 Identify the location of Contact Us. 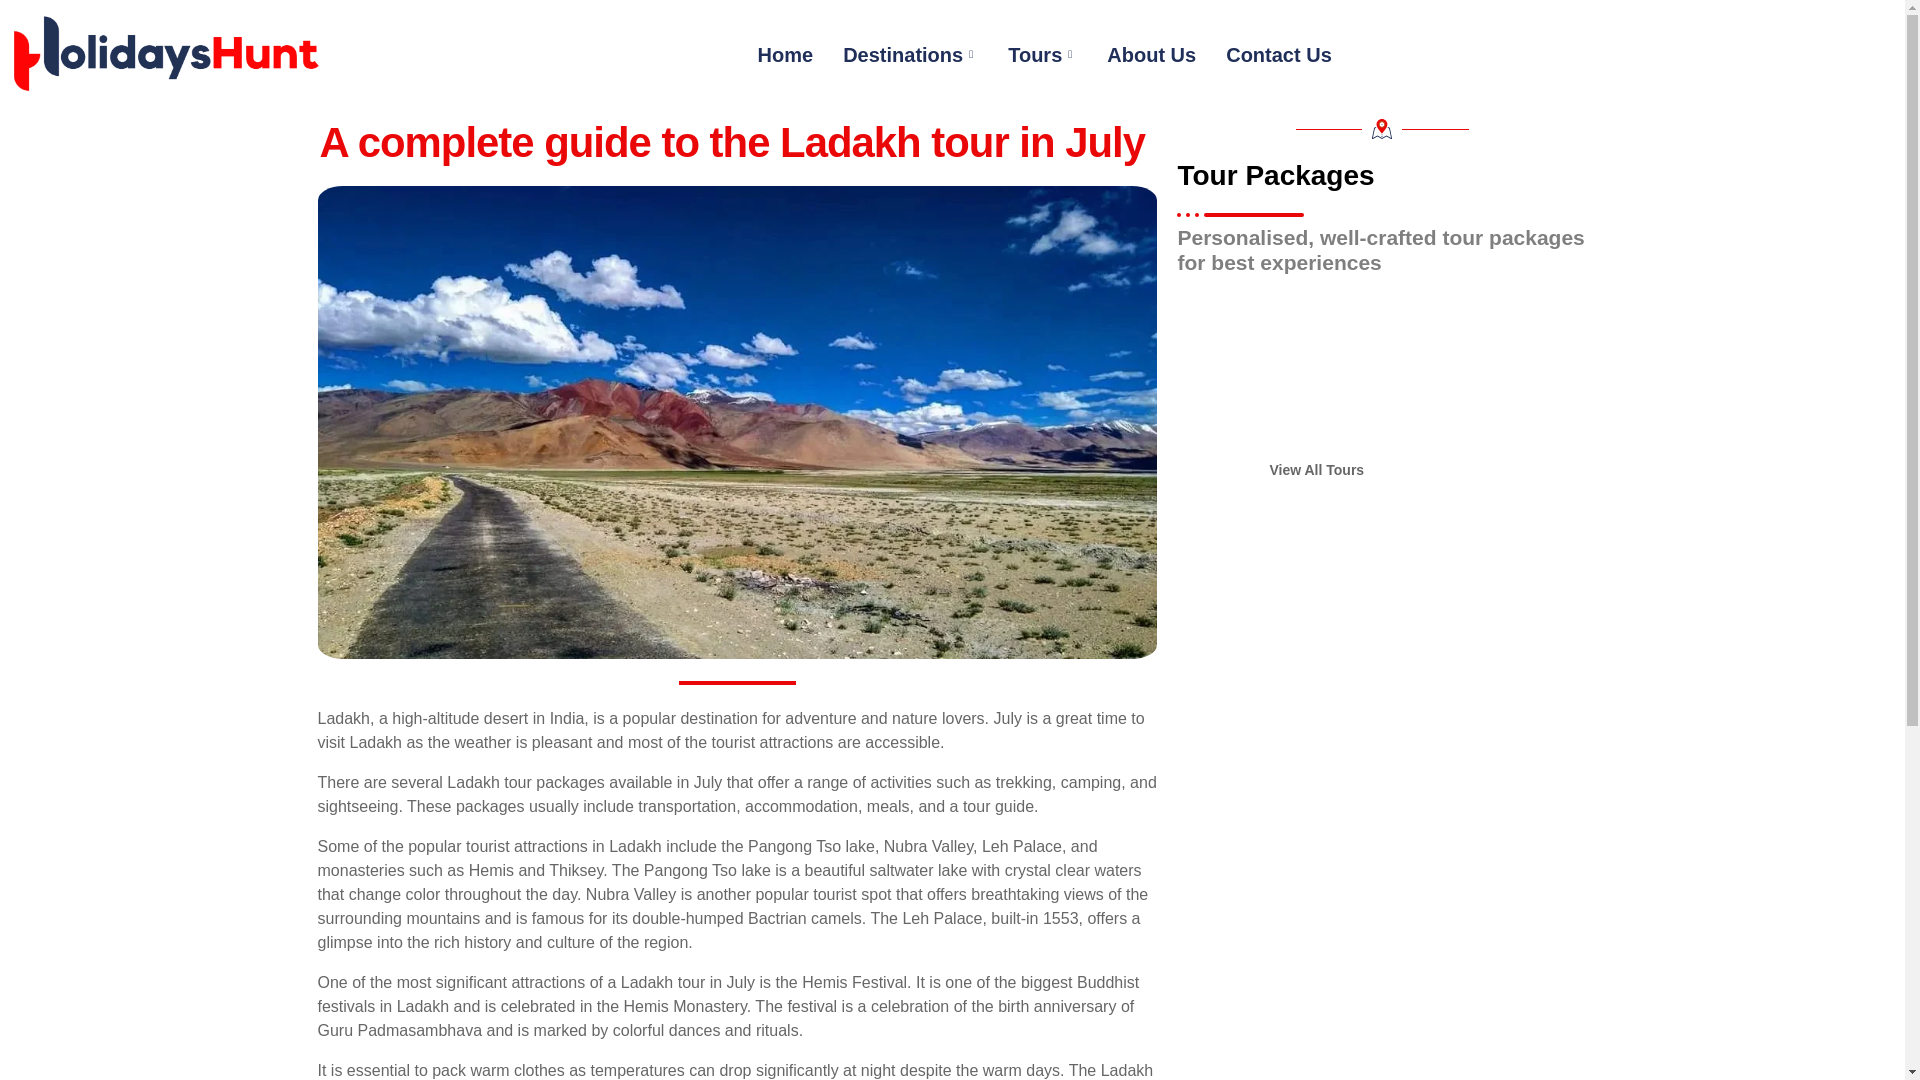
(1279, 54).